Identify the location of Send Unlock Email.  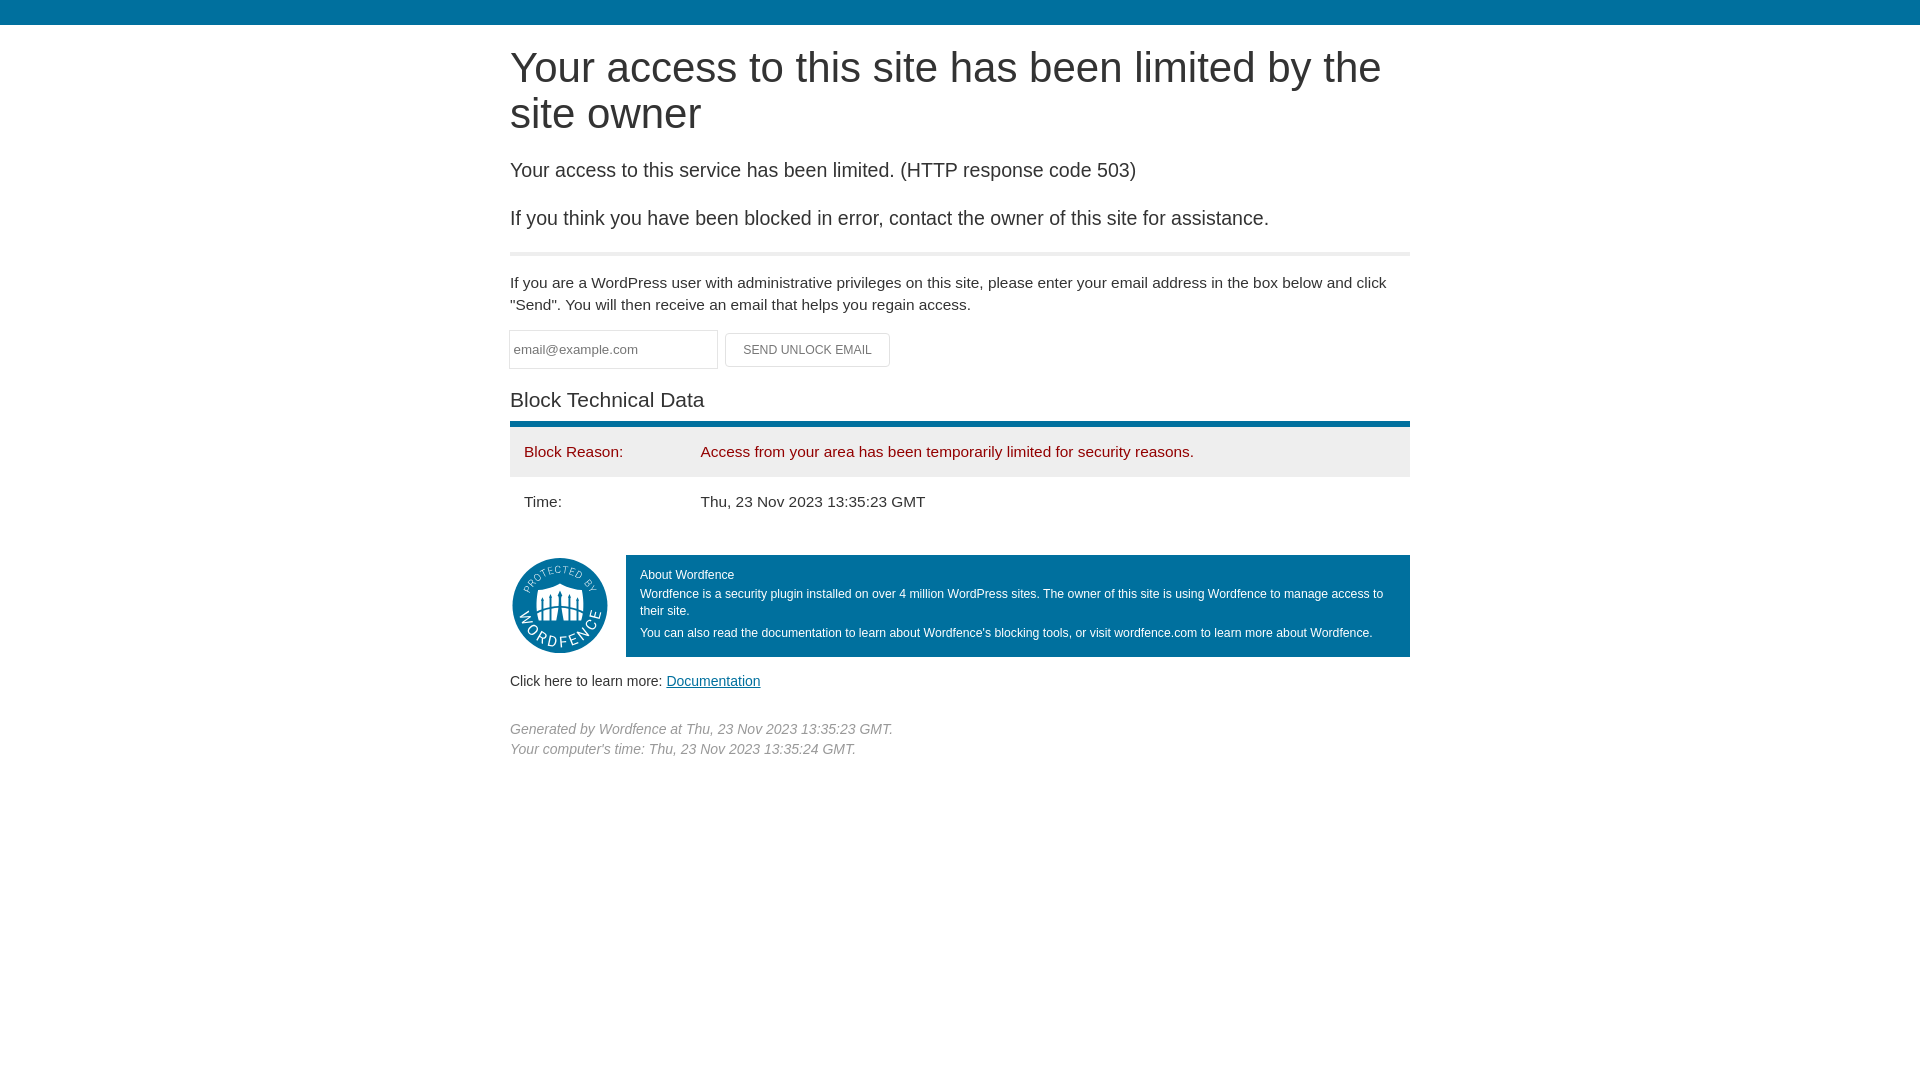
(808, 350).